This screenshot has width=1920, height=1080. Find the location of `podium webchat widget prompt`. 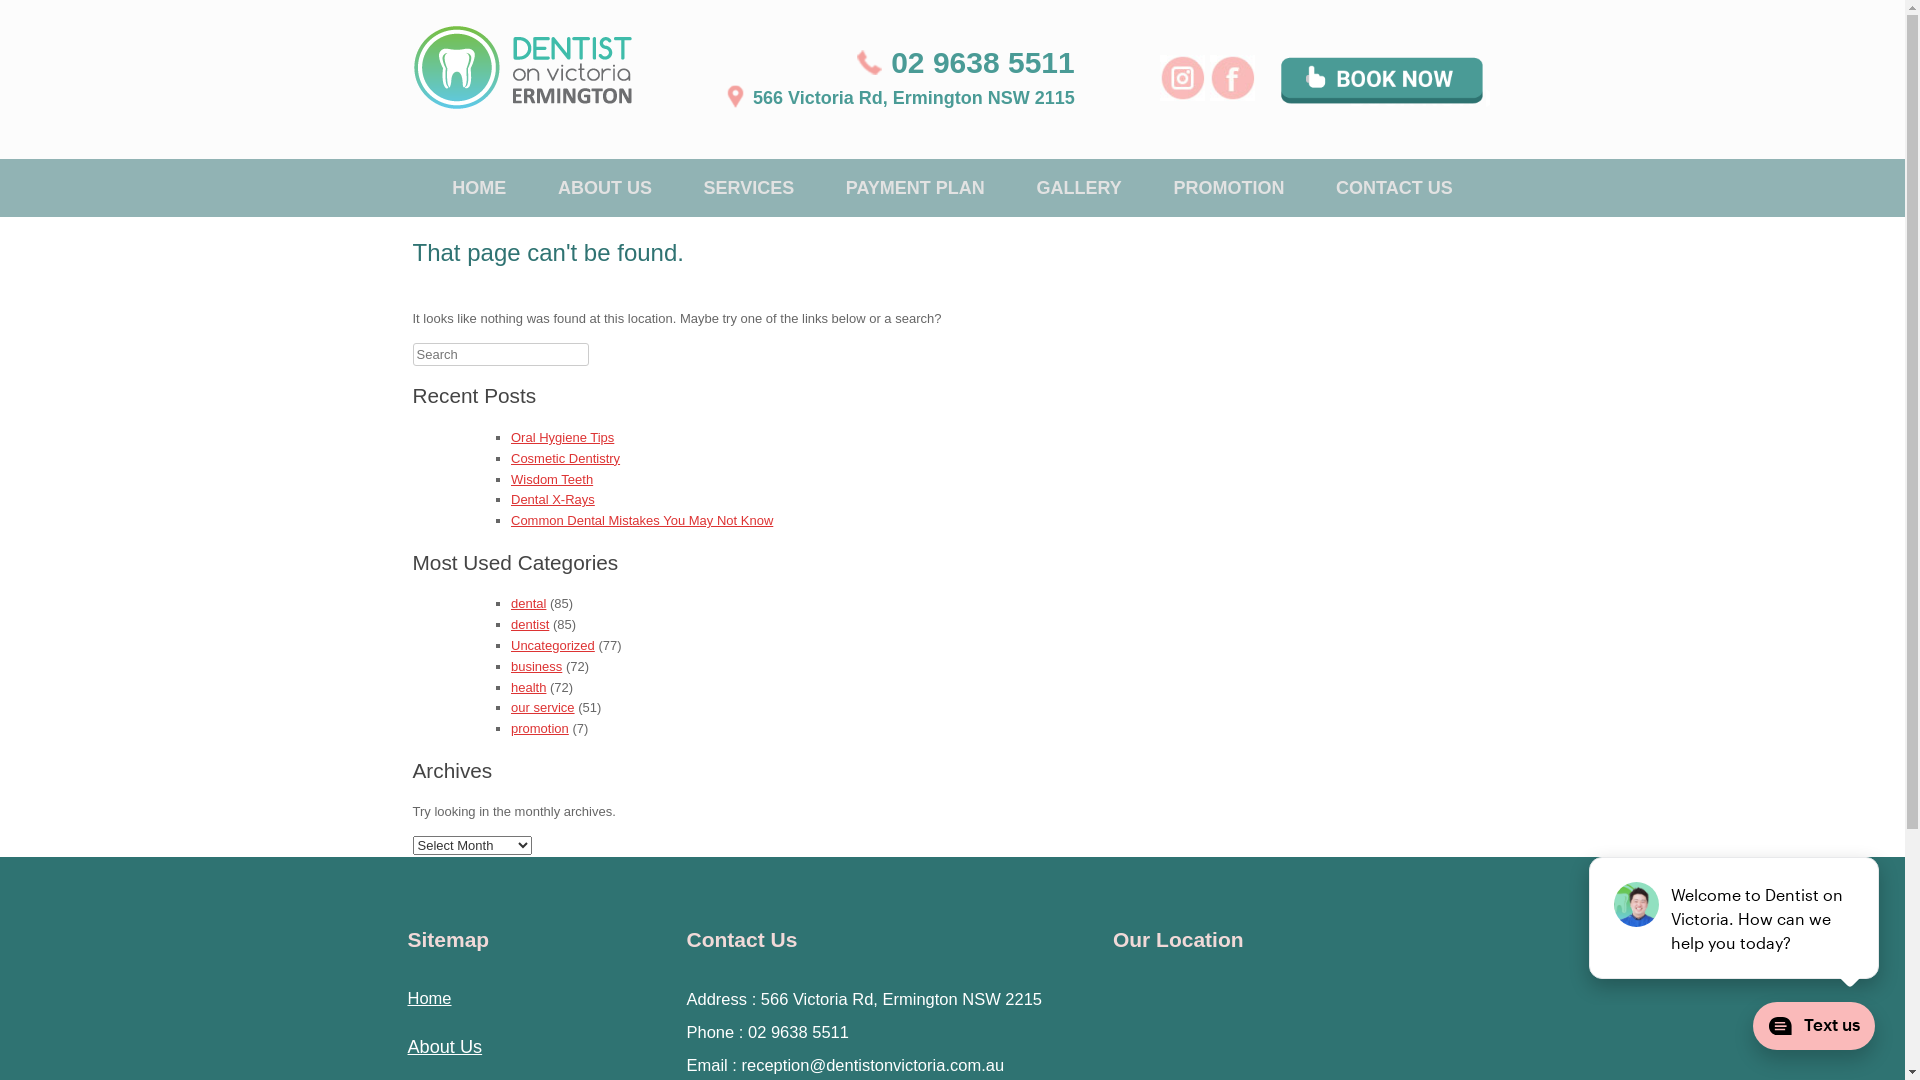

podium webchat widget prompt is located at coordinates (1735, 918).